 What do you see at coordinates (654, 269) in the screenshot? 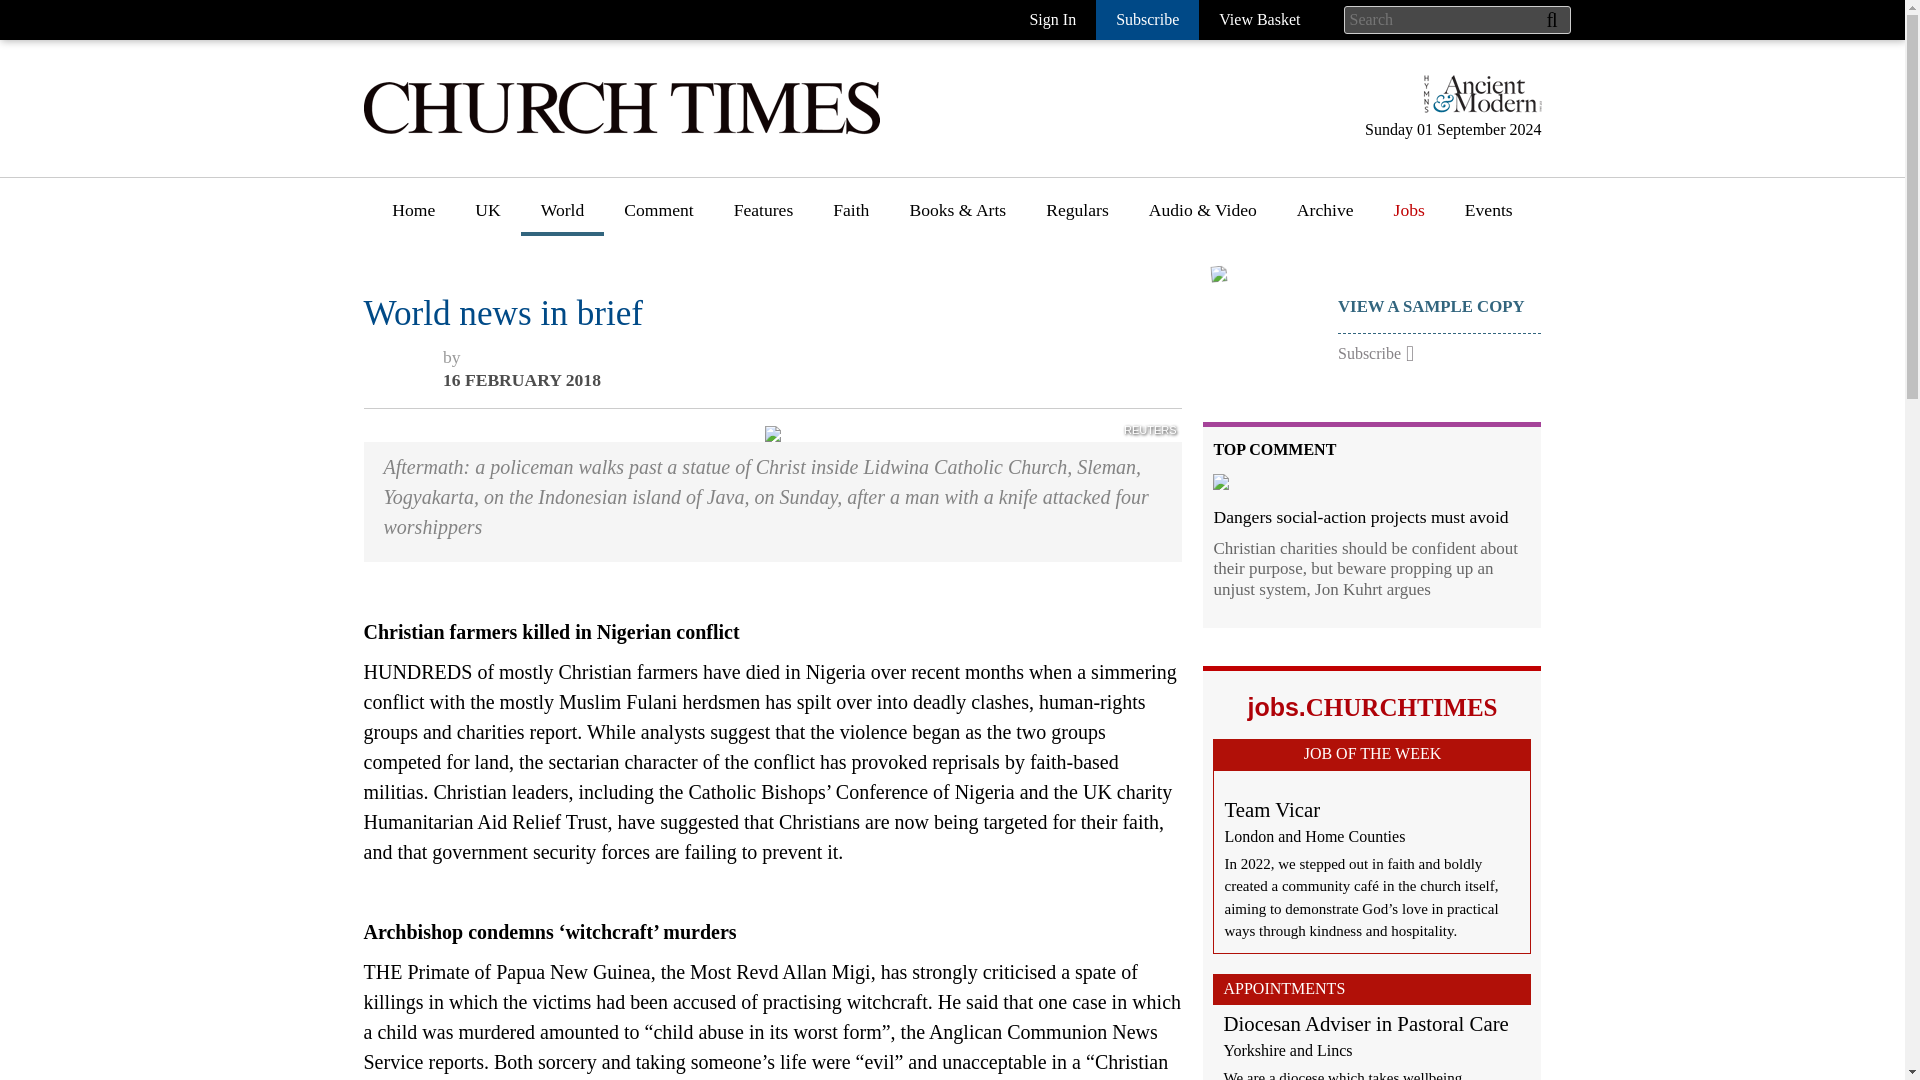
I see `Opinion` at bounding box center [654, 269].